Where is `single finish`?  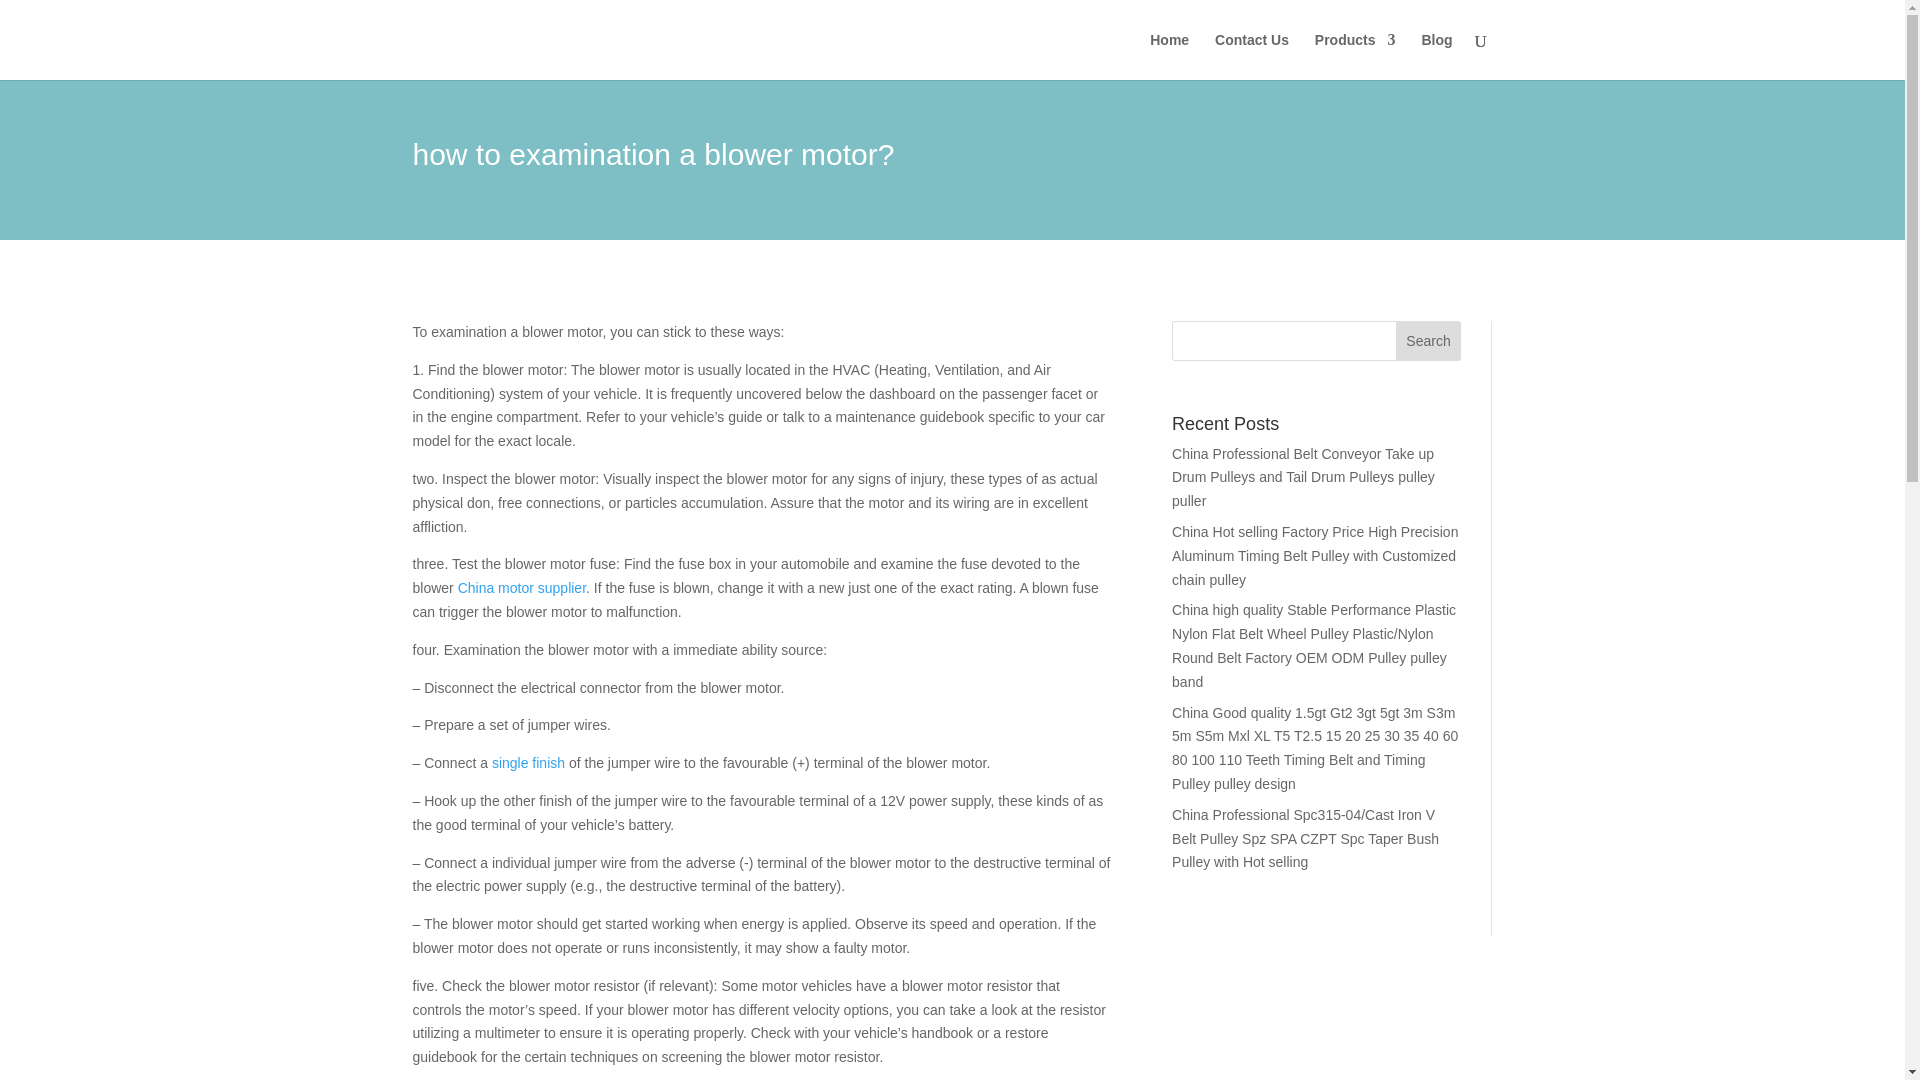
single finish is located at coordinates (528, 762).